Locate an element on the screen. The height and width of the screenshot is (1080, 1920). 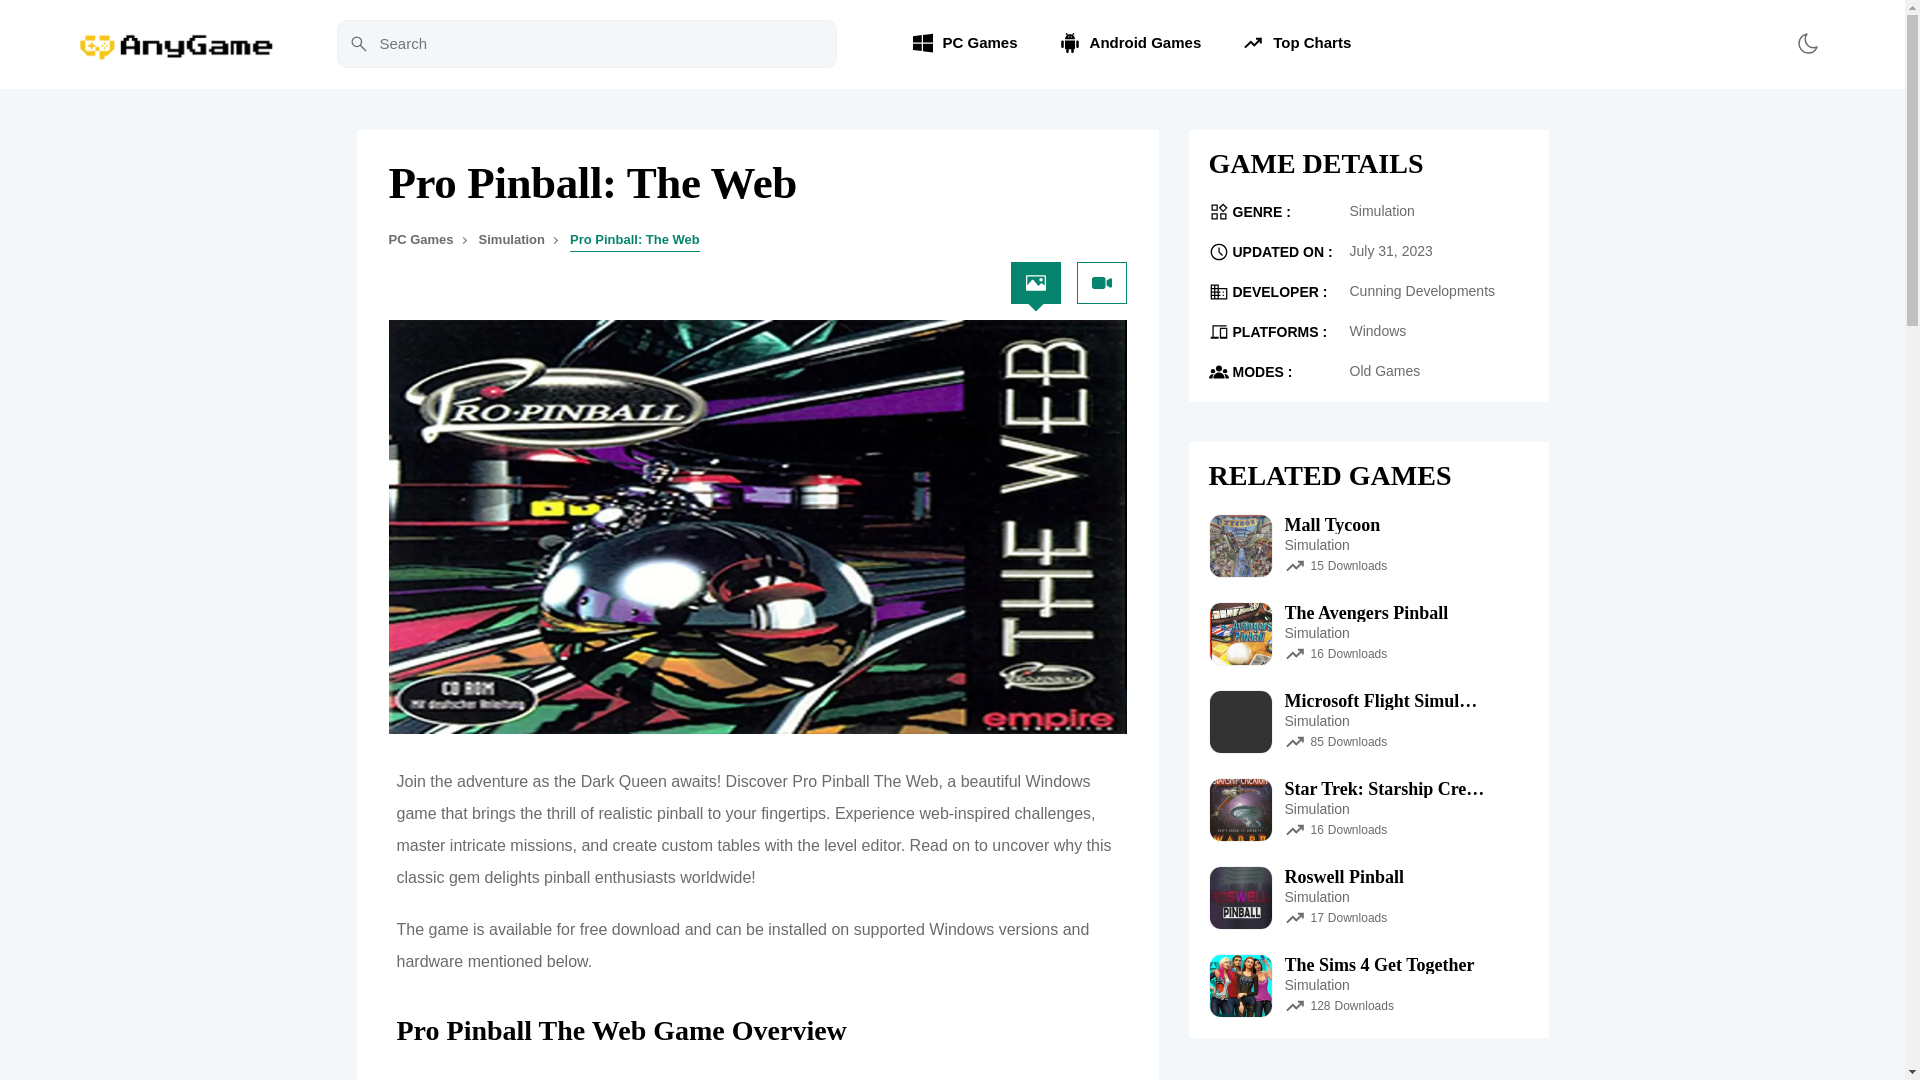
Pro Pinball: The Web is located at coordinates (635, 240).